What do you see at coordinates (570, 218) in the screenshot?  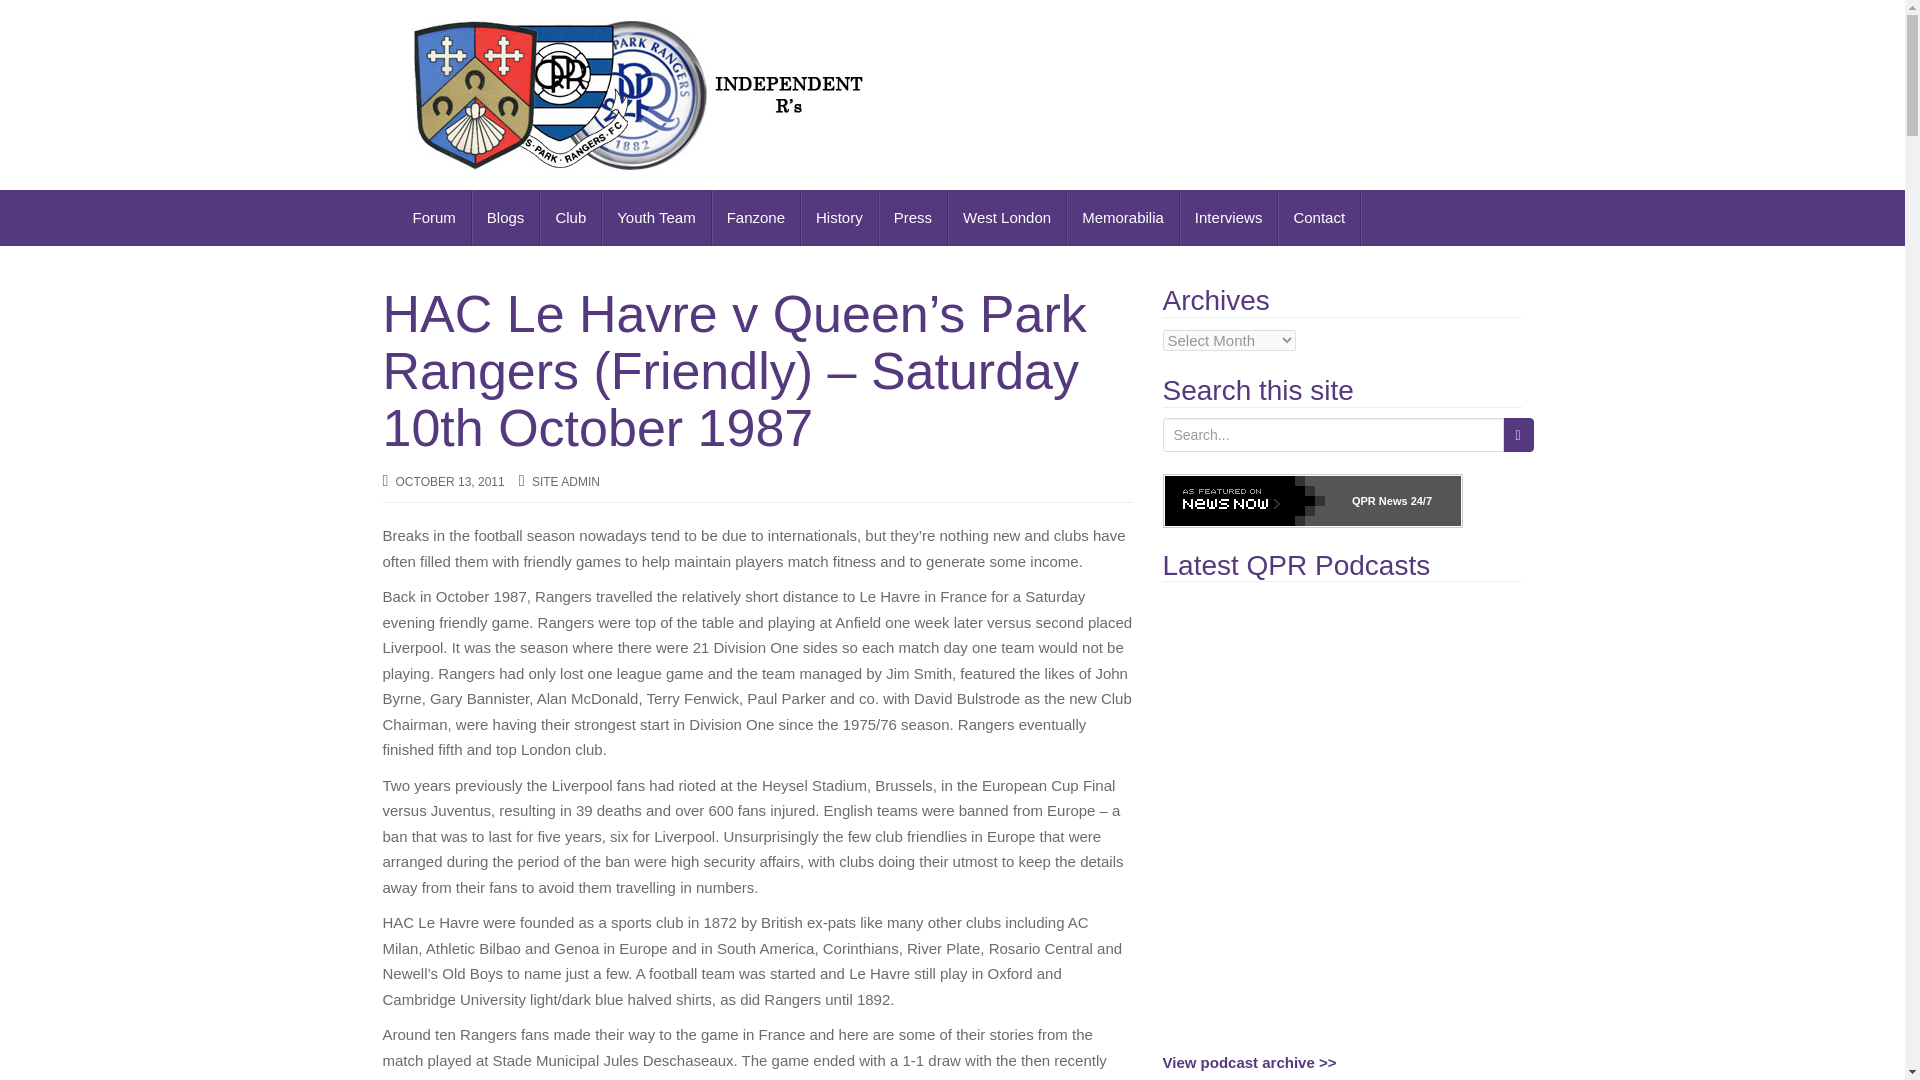 I see `Club` at bounding box center [570, 218].